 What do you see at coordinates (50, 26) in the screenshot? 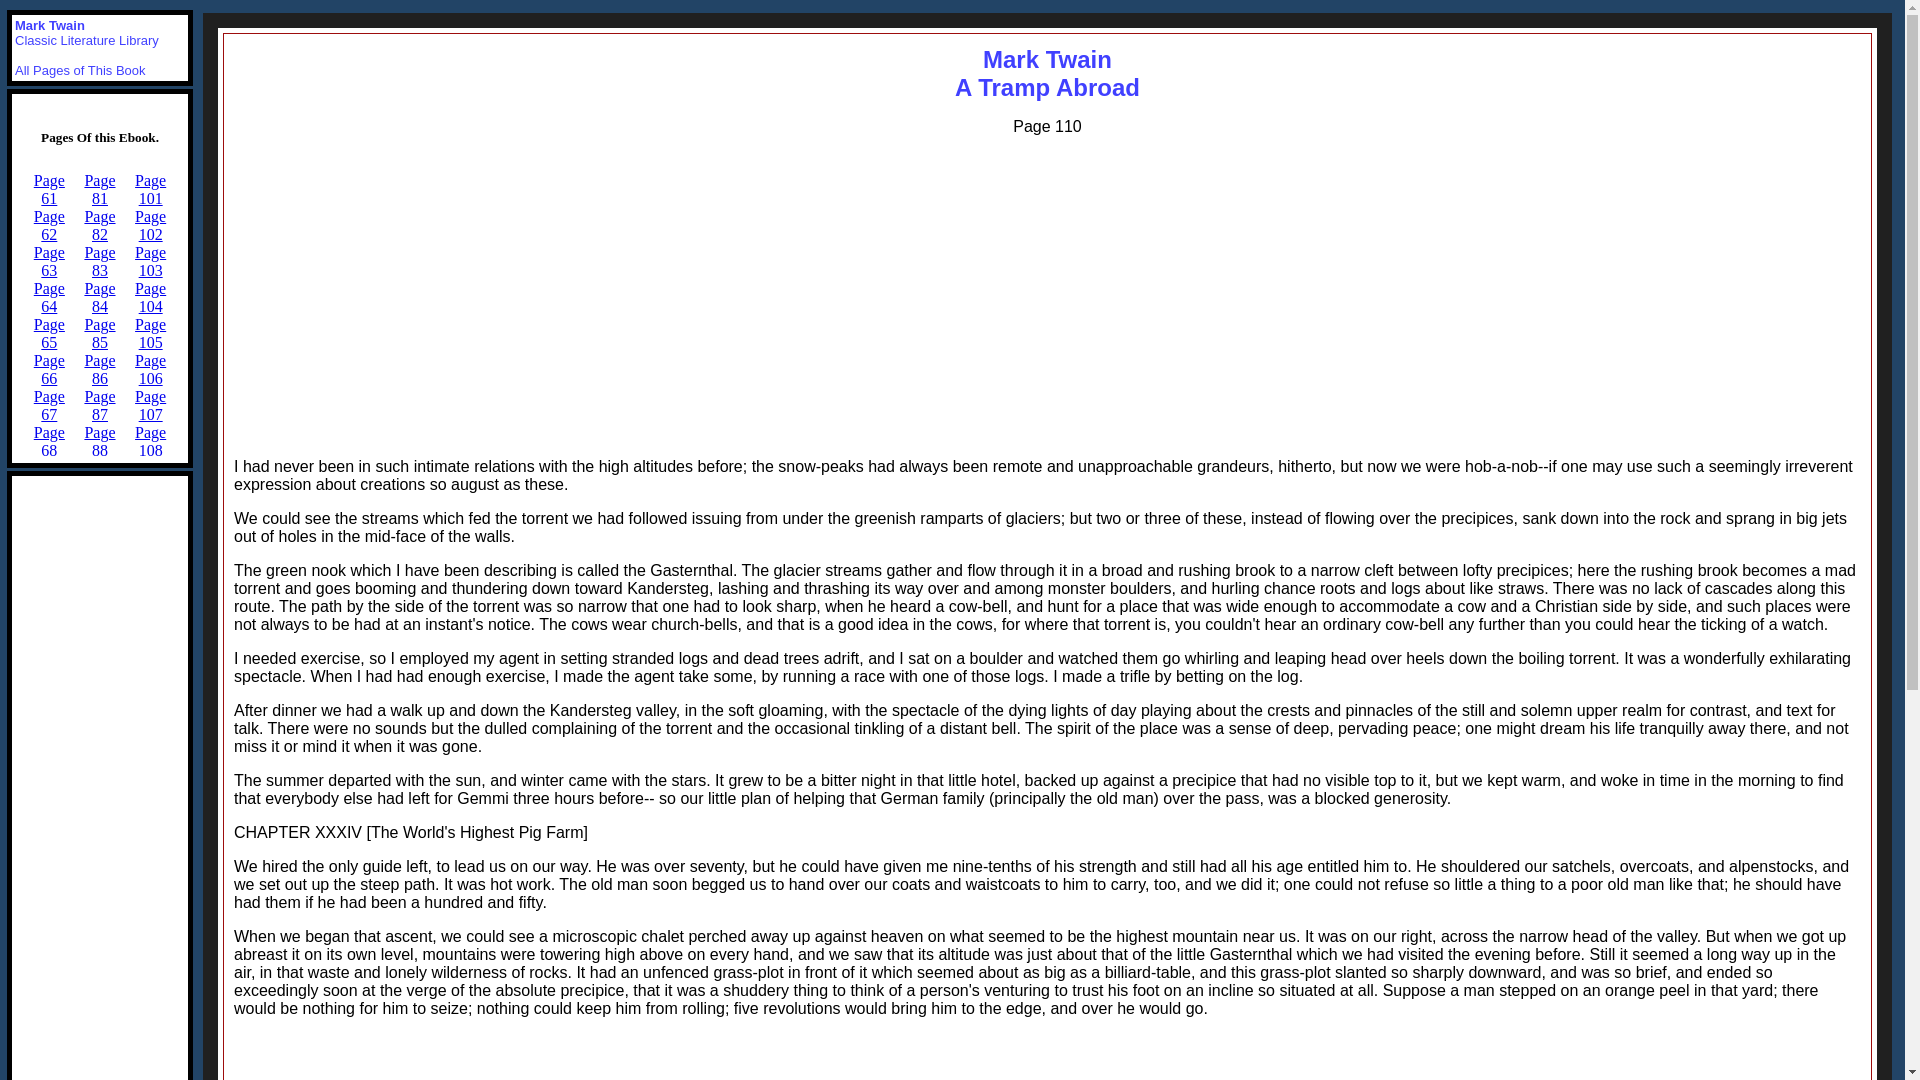
I see `Mark Twain` at bounding box center [50, 26].